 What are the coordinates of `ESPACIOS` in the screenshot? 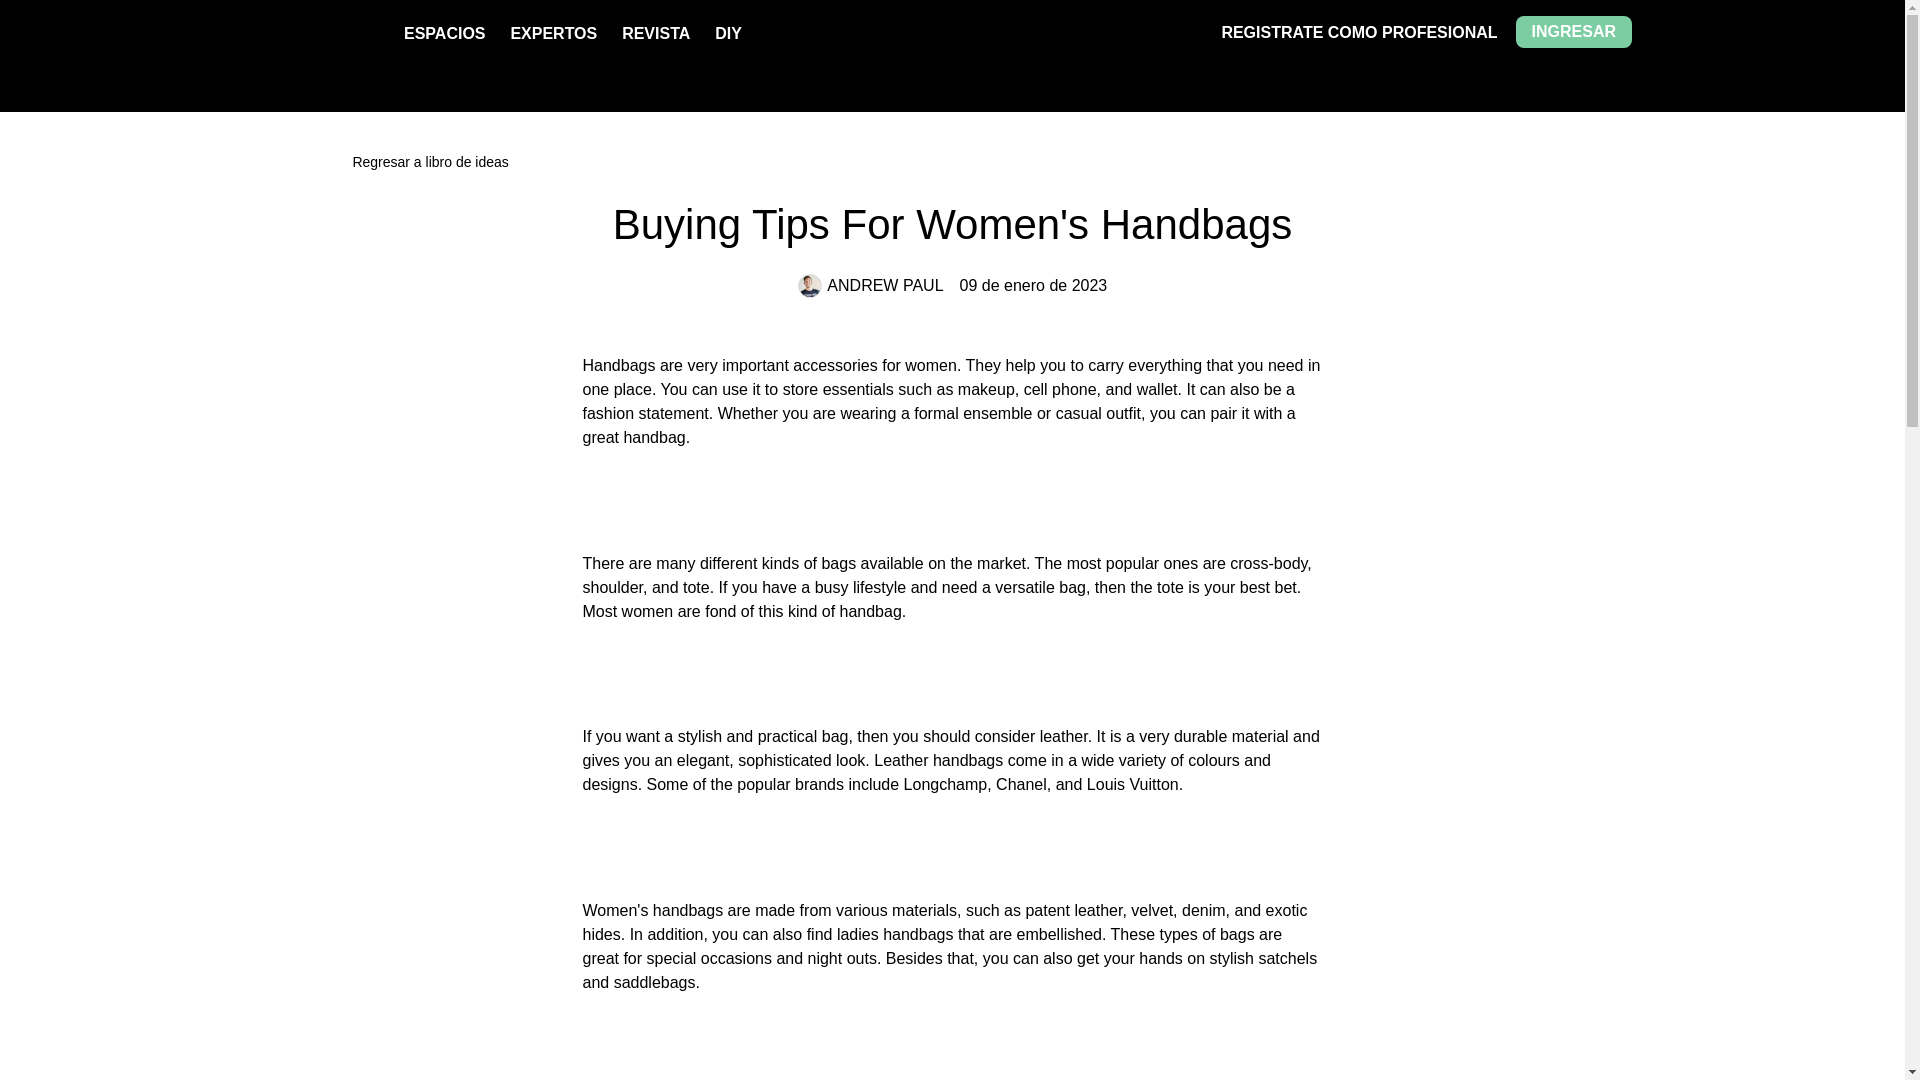 It's located at (444, 33).